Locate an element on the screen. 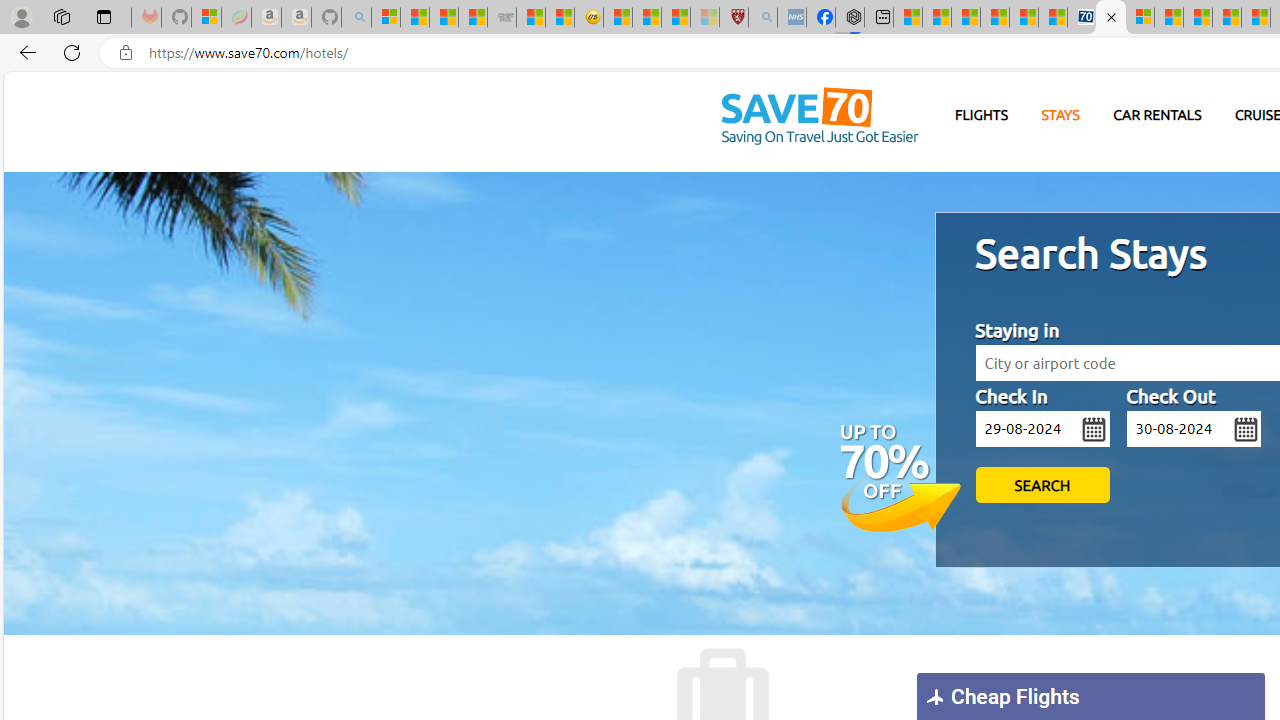 The height and width of the screenshot is (720, 1280). STAYS is located at coordinates (1060, 115).